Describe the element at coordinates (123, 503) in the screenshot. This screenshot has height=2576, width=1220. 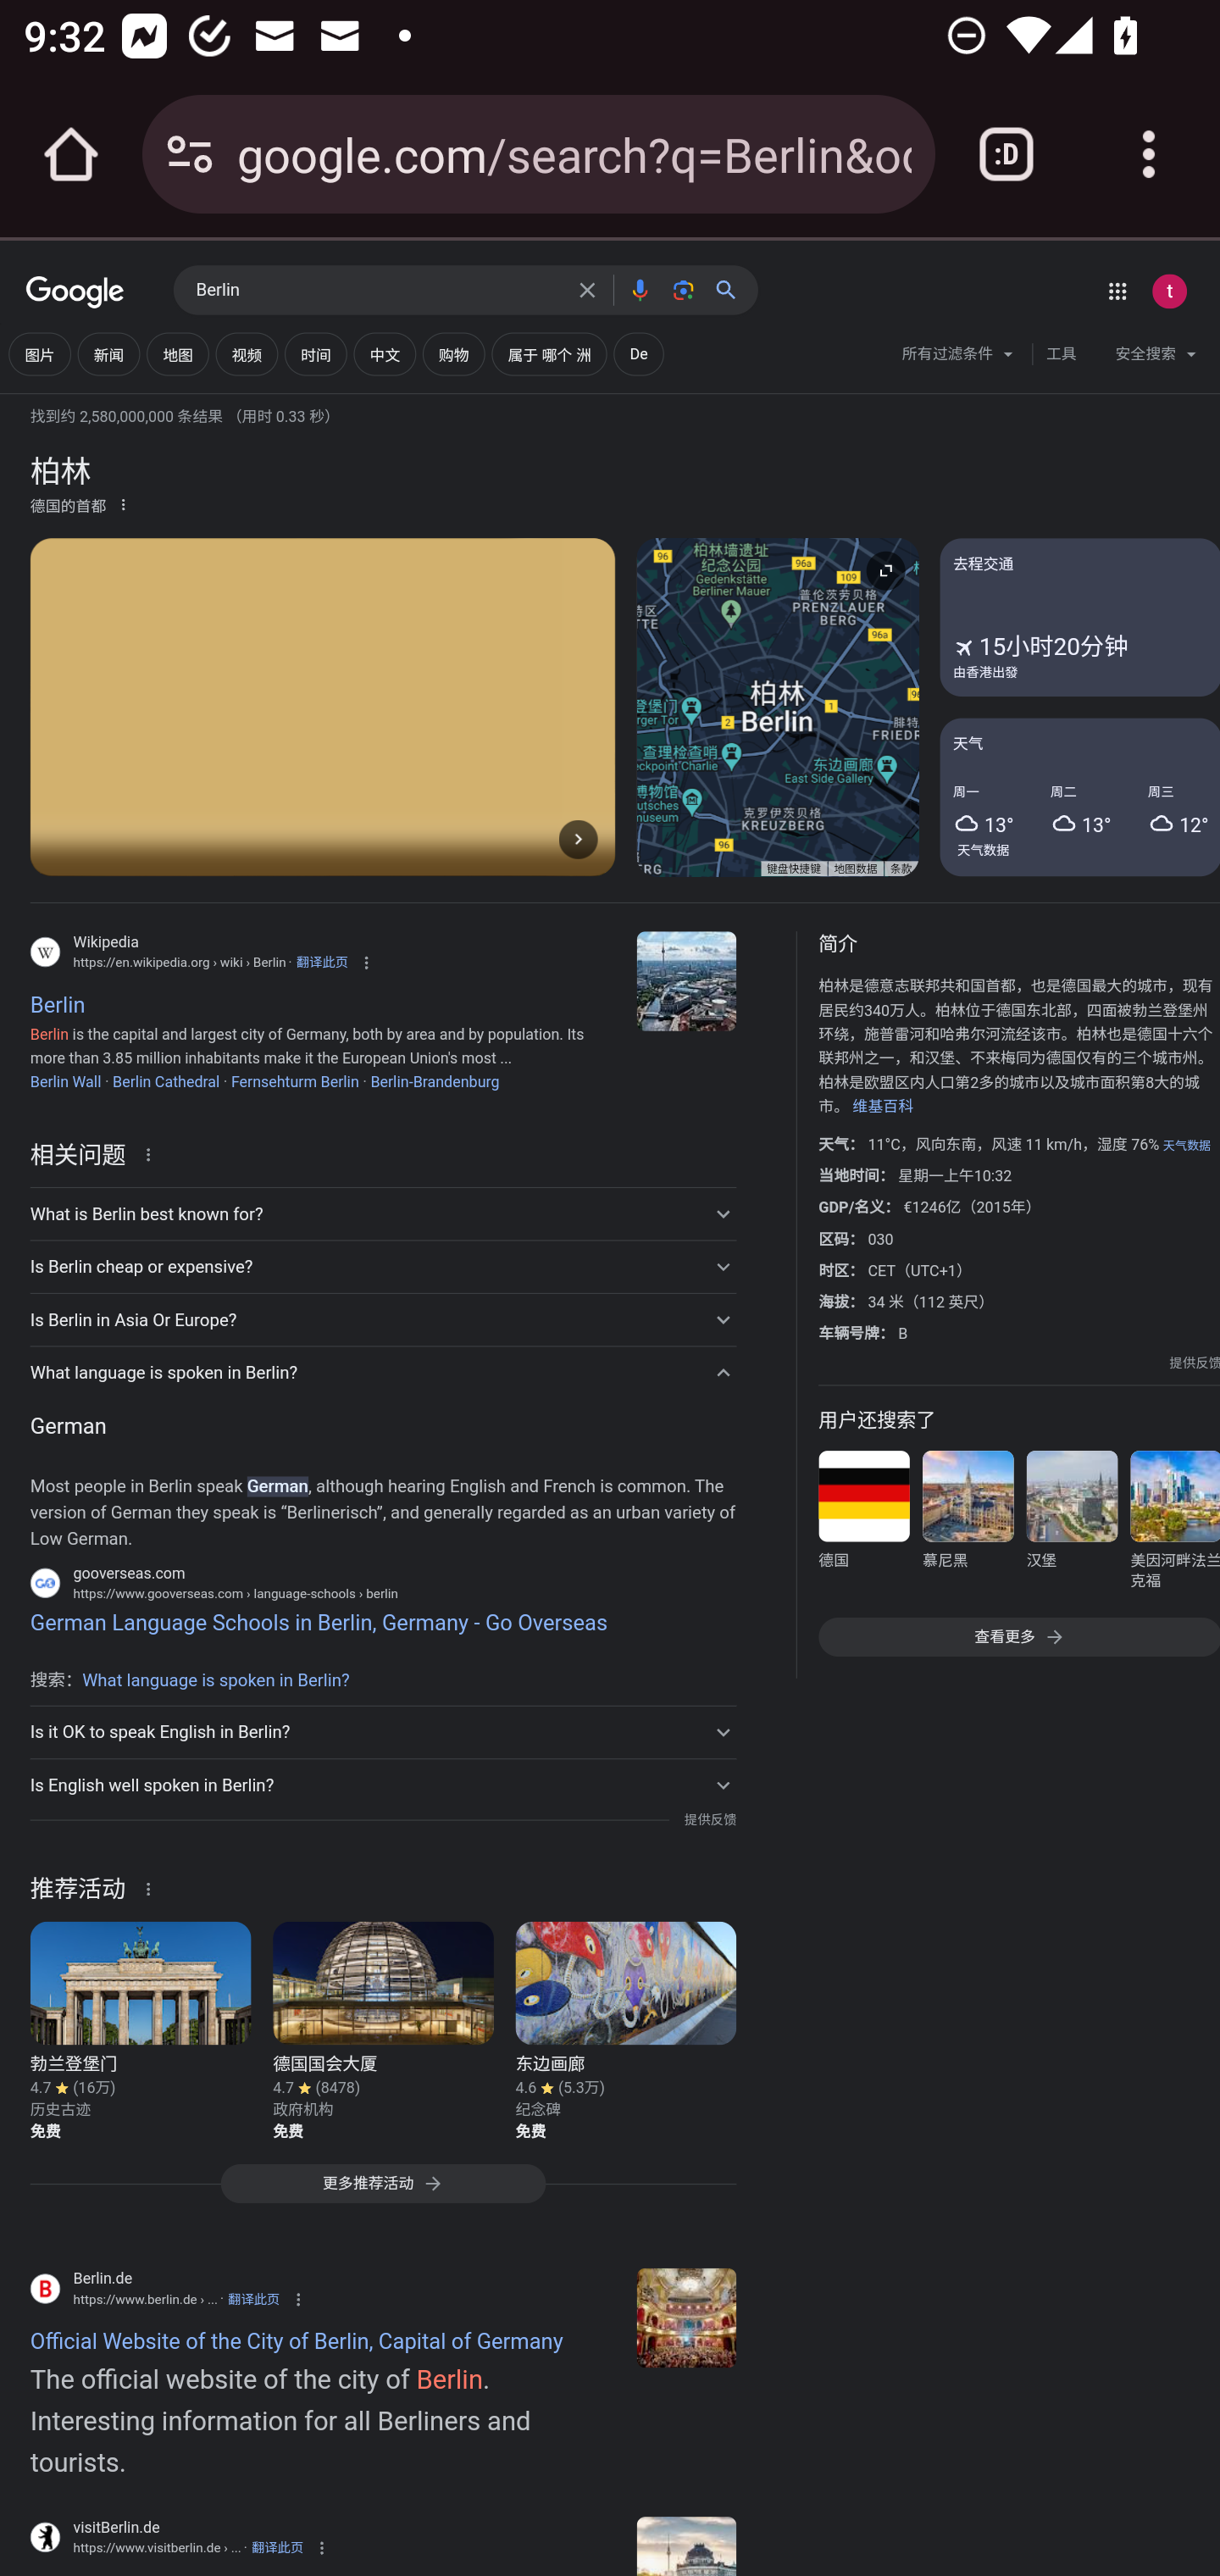
I see `更多选项` at that location.